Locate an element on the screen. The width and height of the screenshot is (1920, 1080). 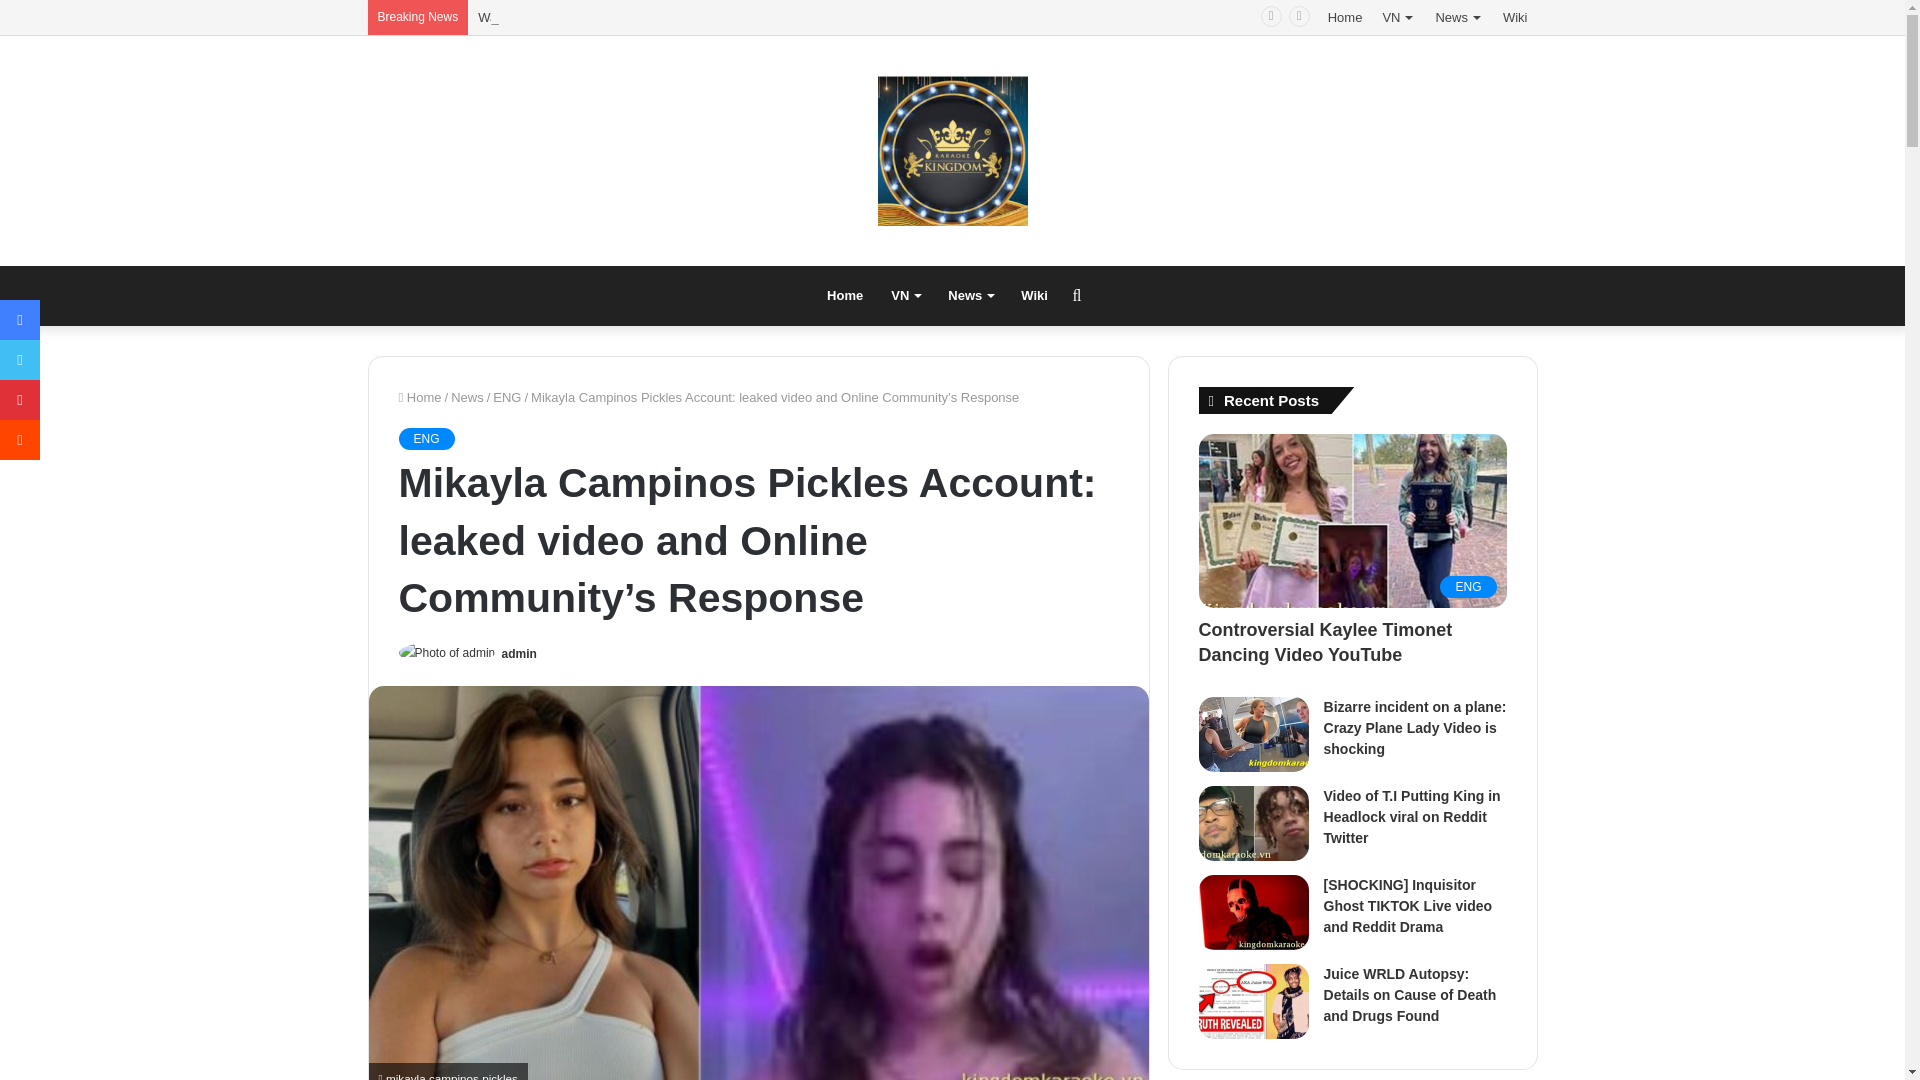
admin is located at coordinates (519, 653).